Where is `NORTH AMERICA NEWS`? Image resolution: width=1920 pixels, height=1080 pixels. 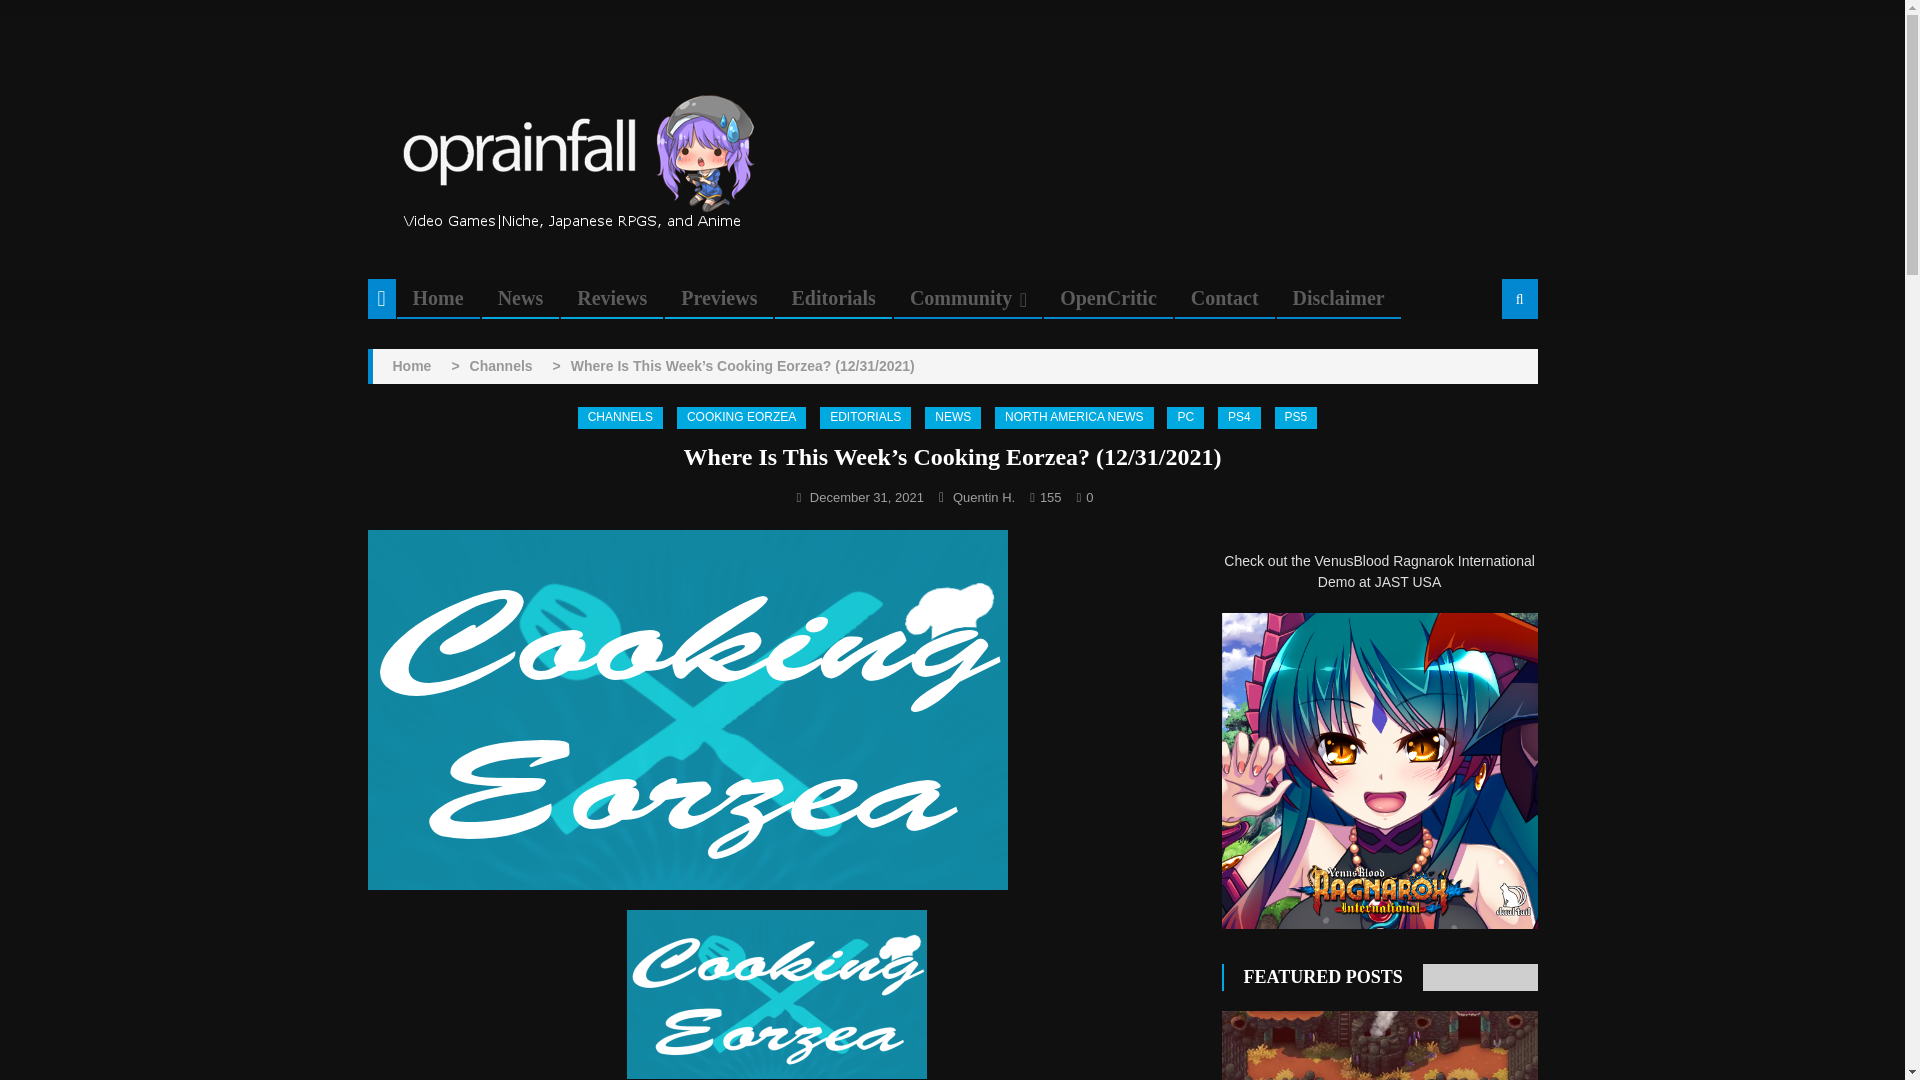 NORTH AMERICA NEWS is located at coordinates (1074, 418).